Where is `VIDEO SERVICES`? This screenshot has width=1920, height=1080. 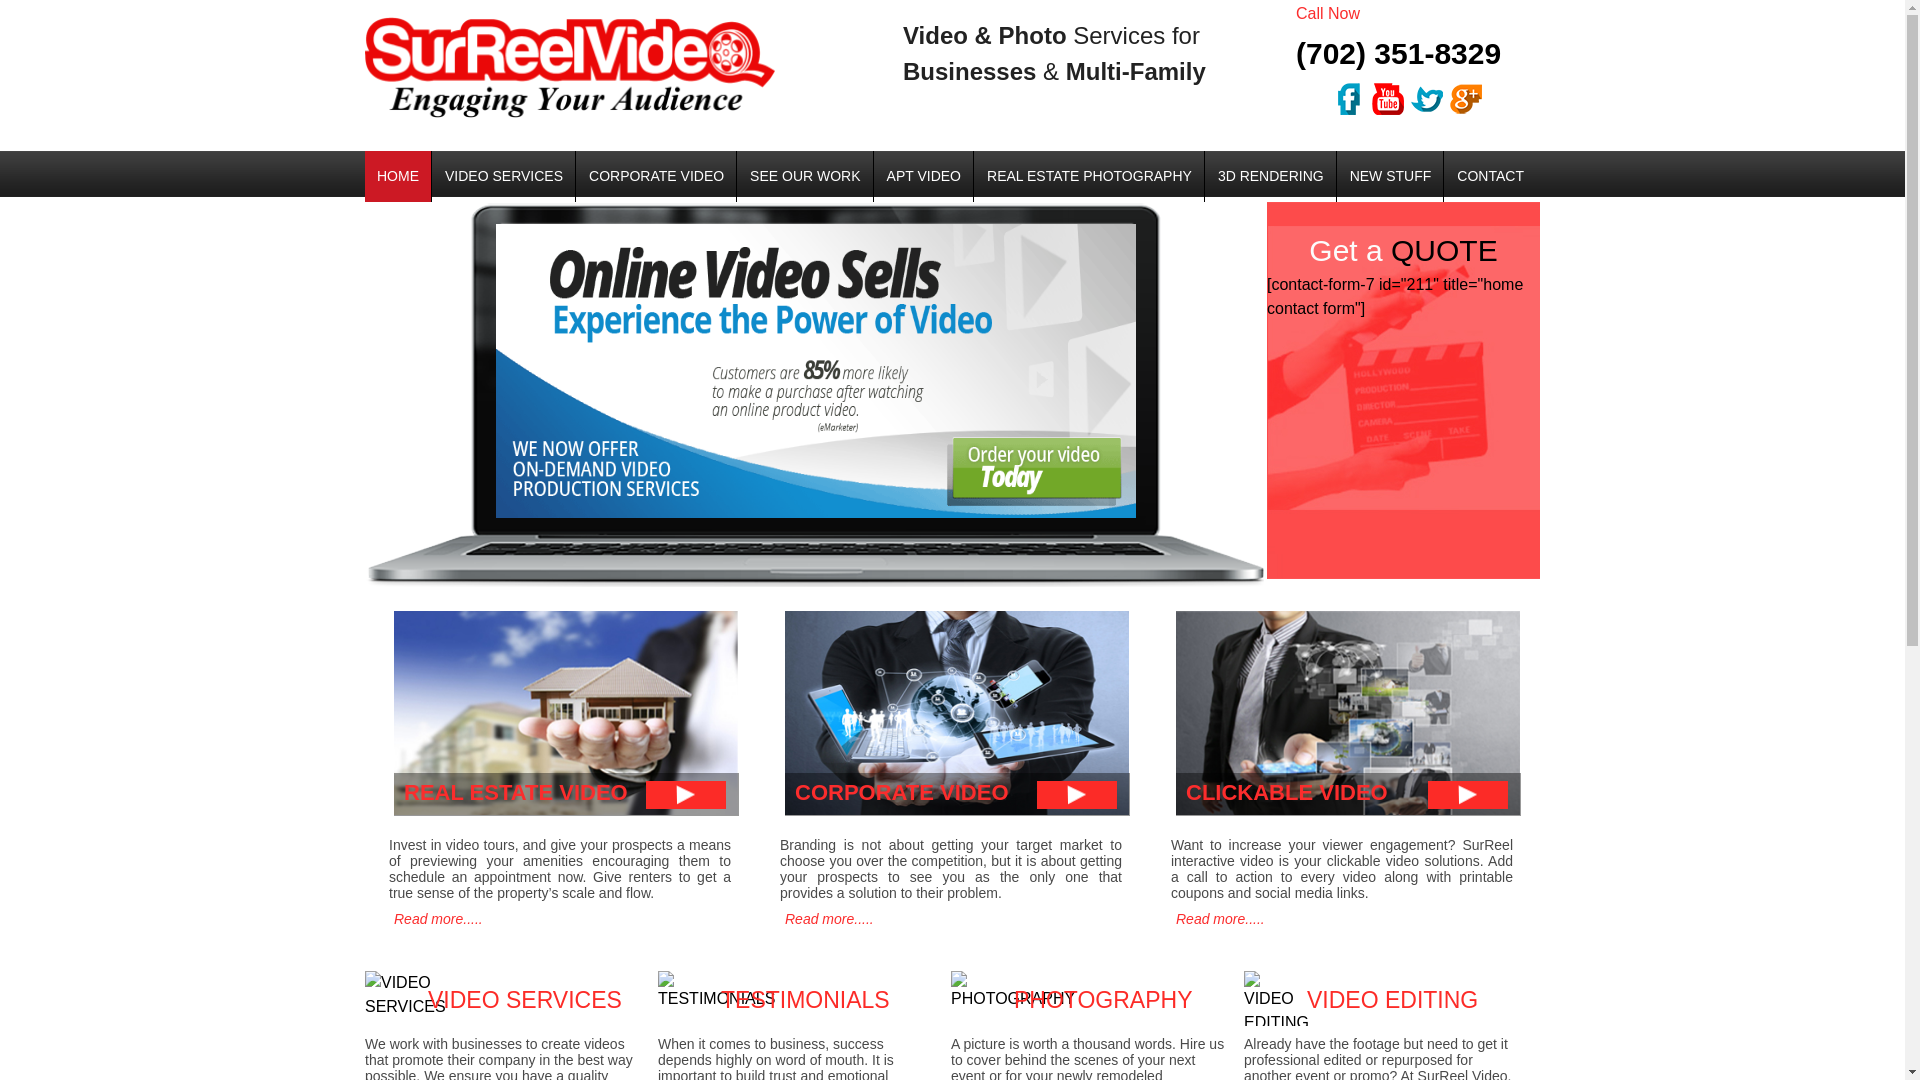 VIDEO SERVICES is located at coordinates (504, 176).